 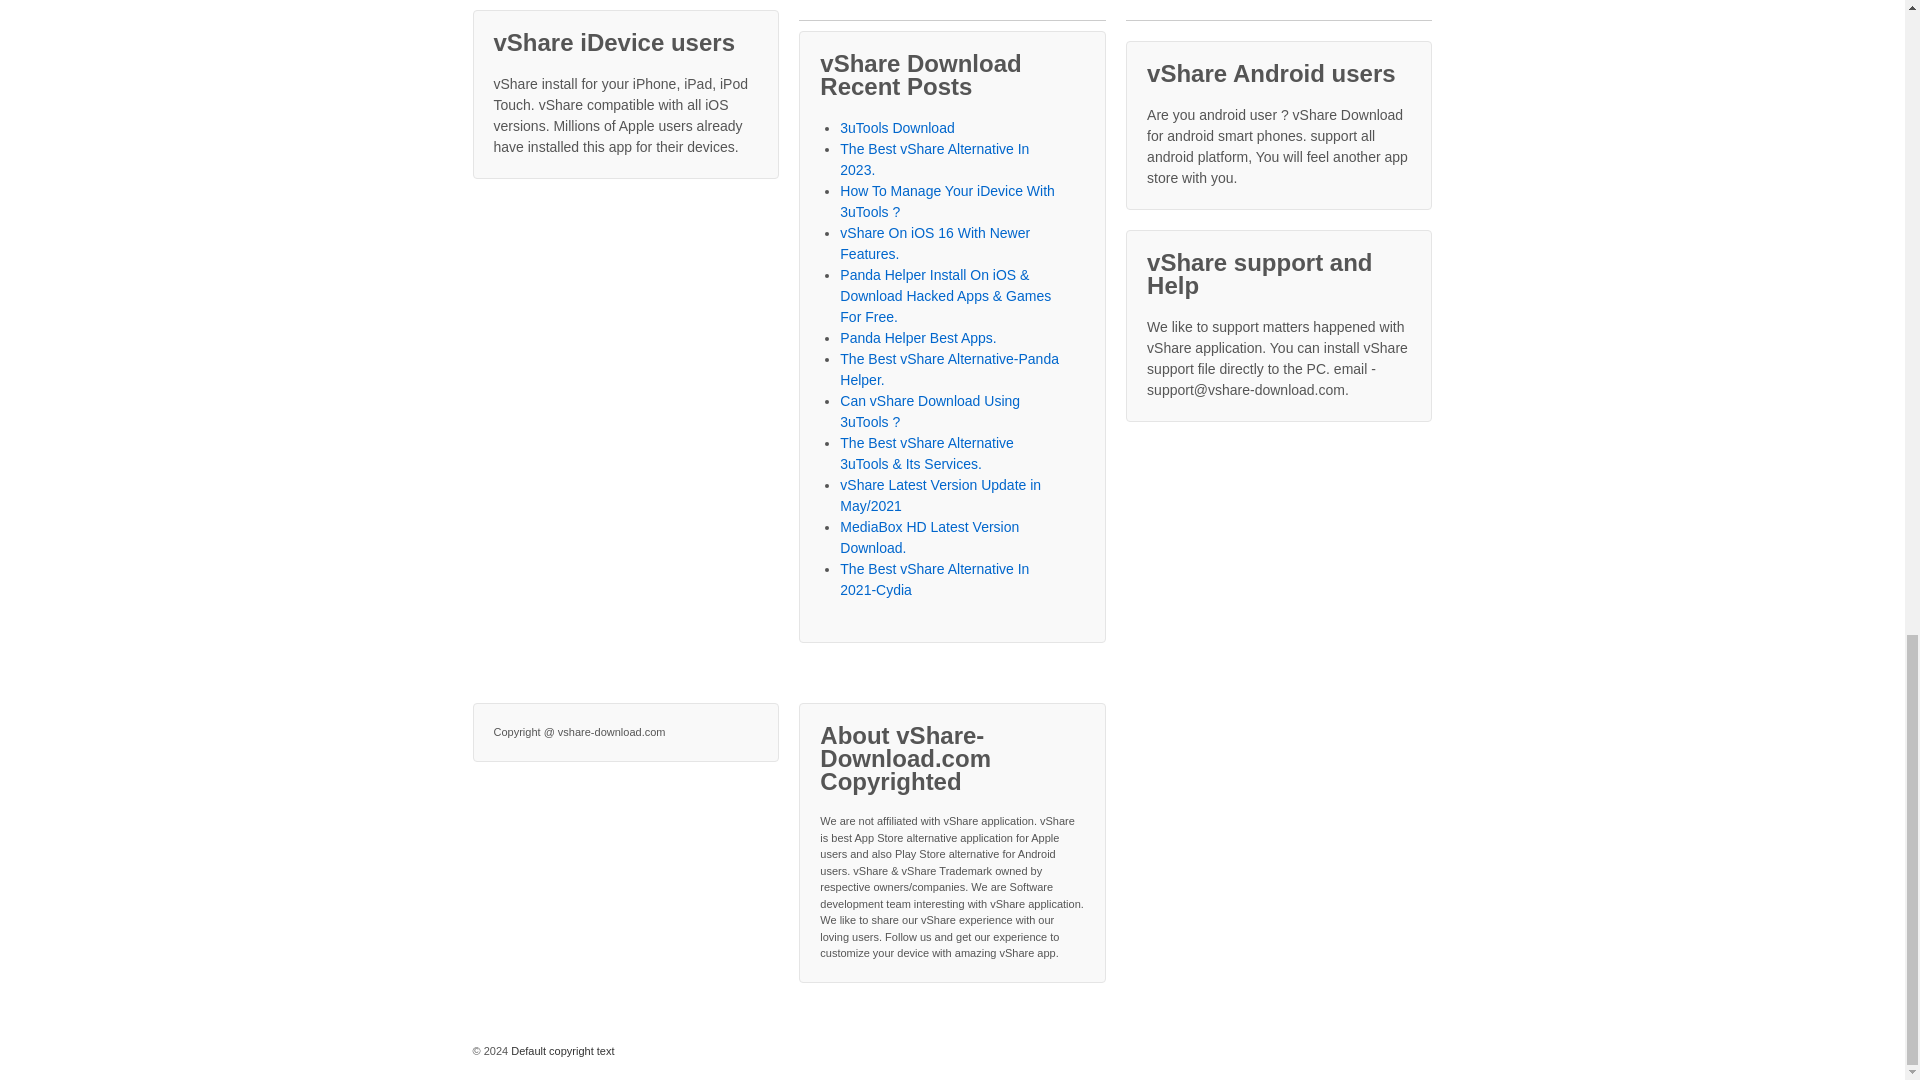 What do you see at coordinates (947, 201) in the screenshot?
I see `How To Manage Your iDevice With 3uTools ?` at bounding box center [947, 201].